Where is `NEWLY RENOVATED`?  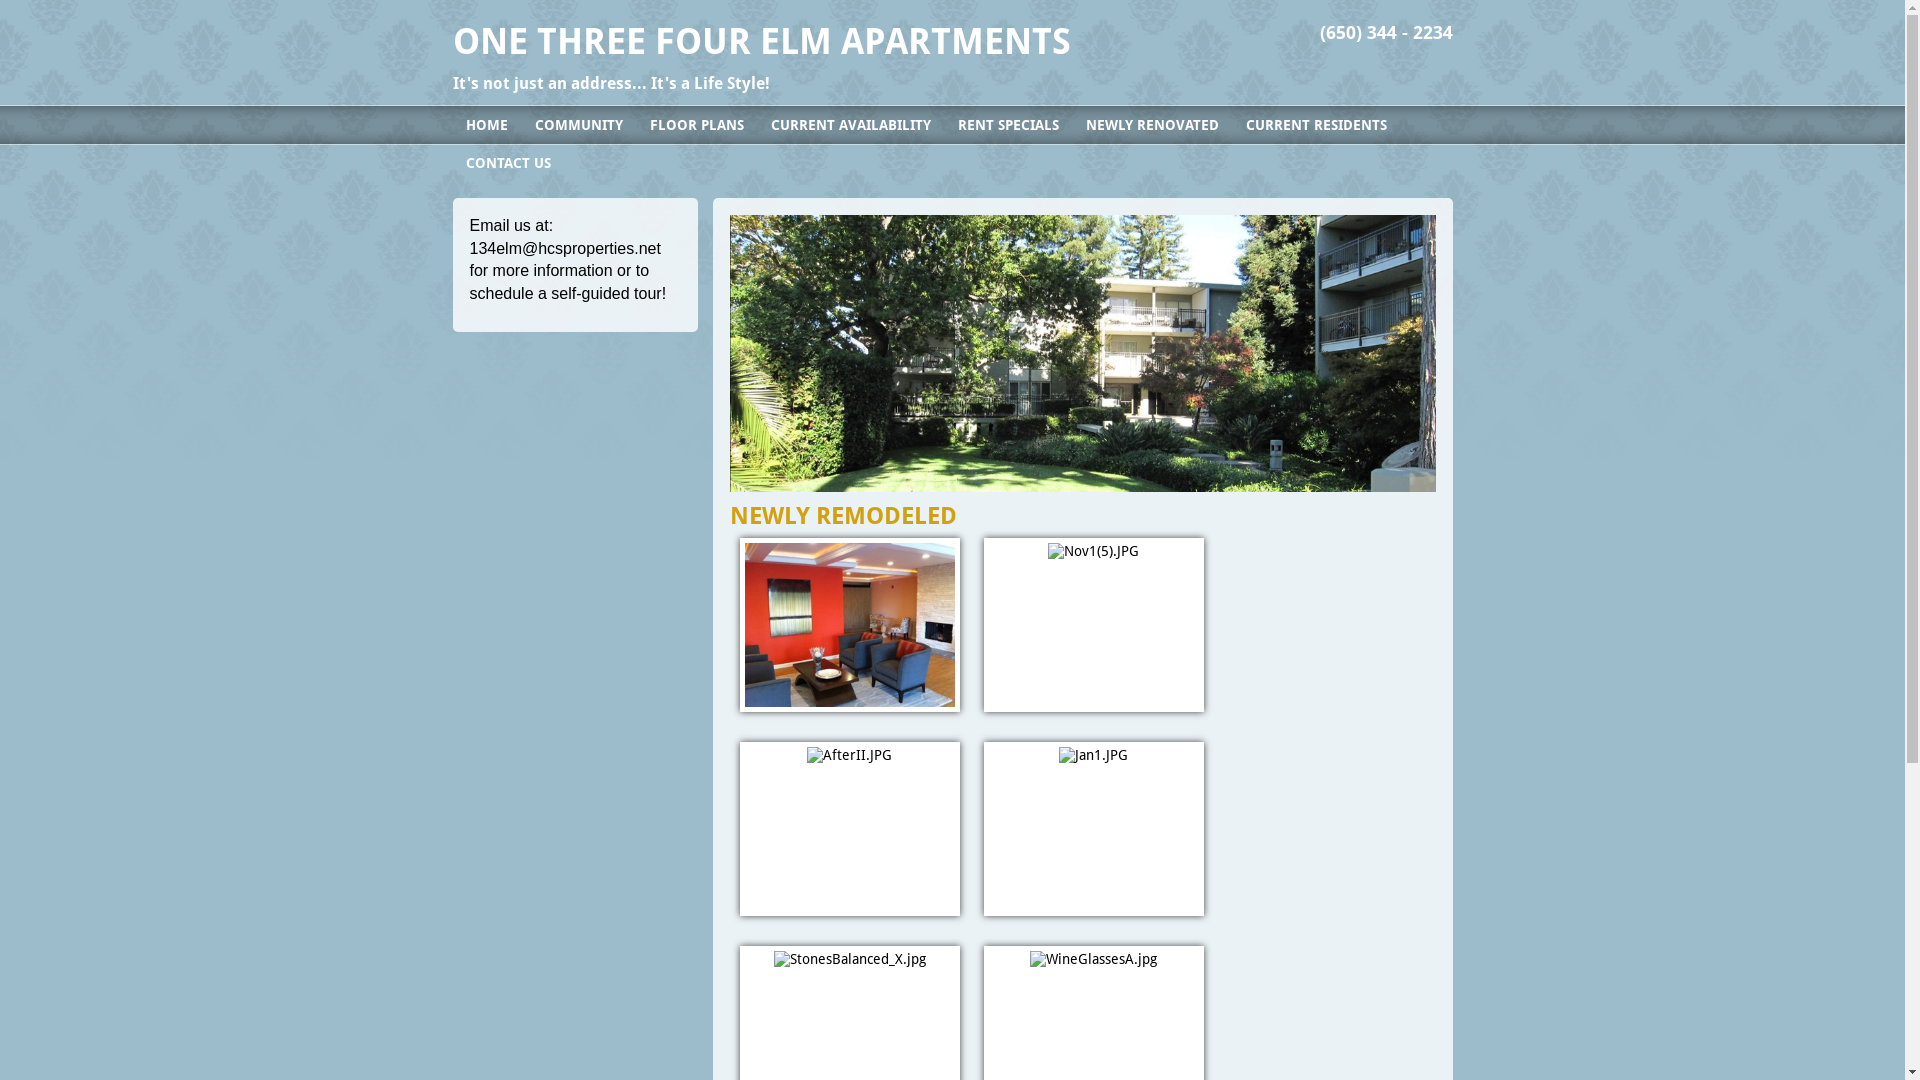 NEWLY RENOVATED is located at coordinates (1152, 125).